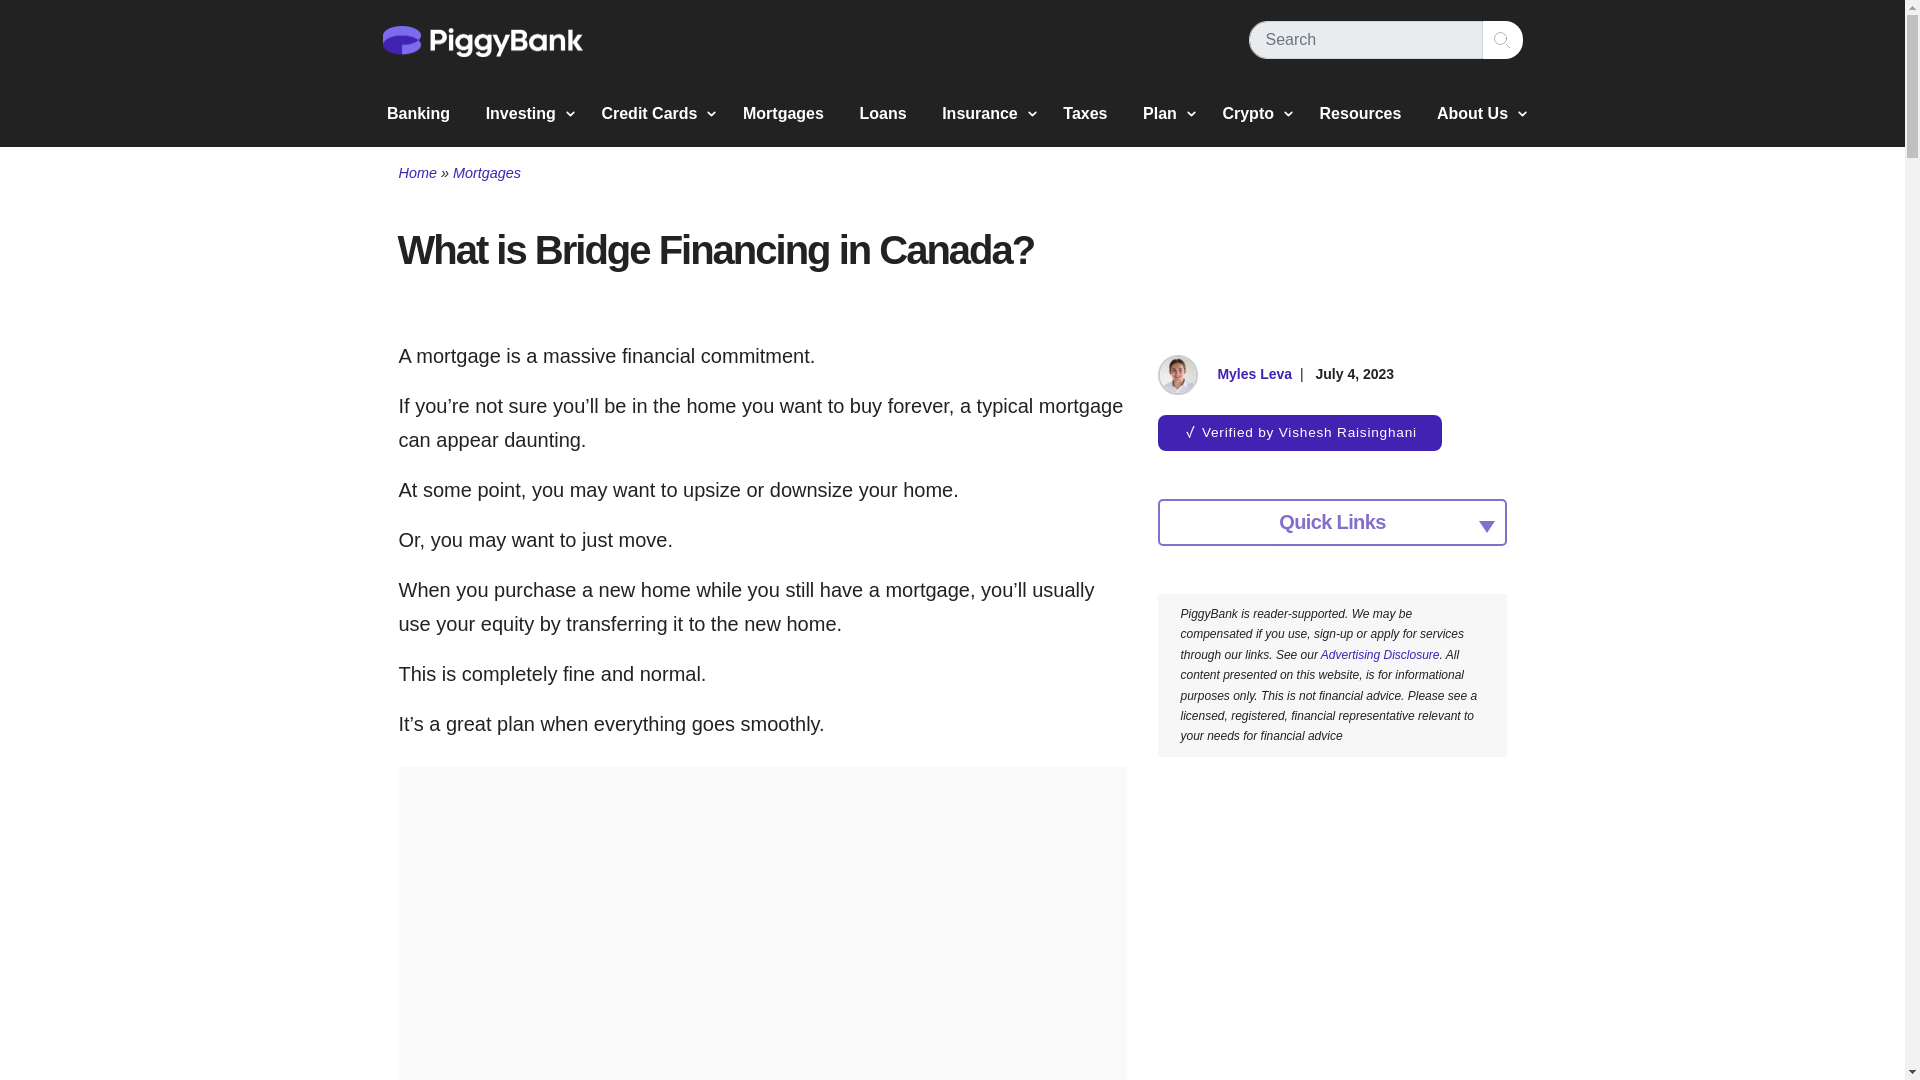 This screenshot has width=1920, height=1080. I want to click on Insurance, so click(984, 112).